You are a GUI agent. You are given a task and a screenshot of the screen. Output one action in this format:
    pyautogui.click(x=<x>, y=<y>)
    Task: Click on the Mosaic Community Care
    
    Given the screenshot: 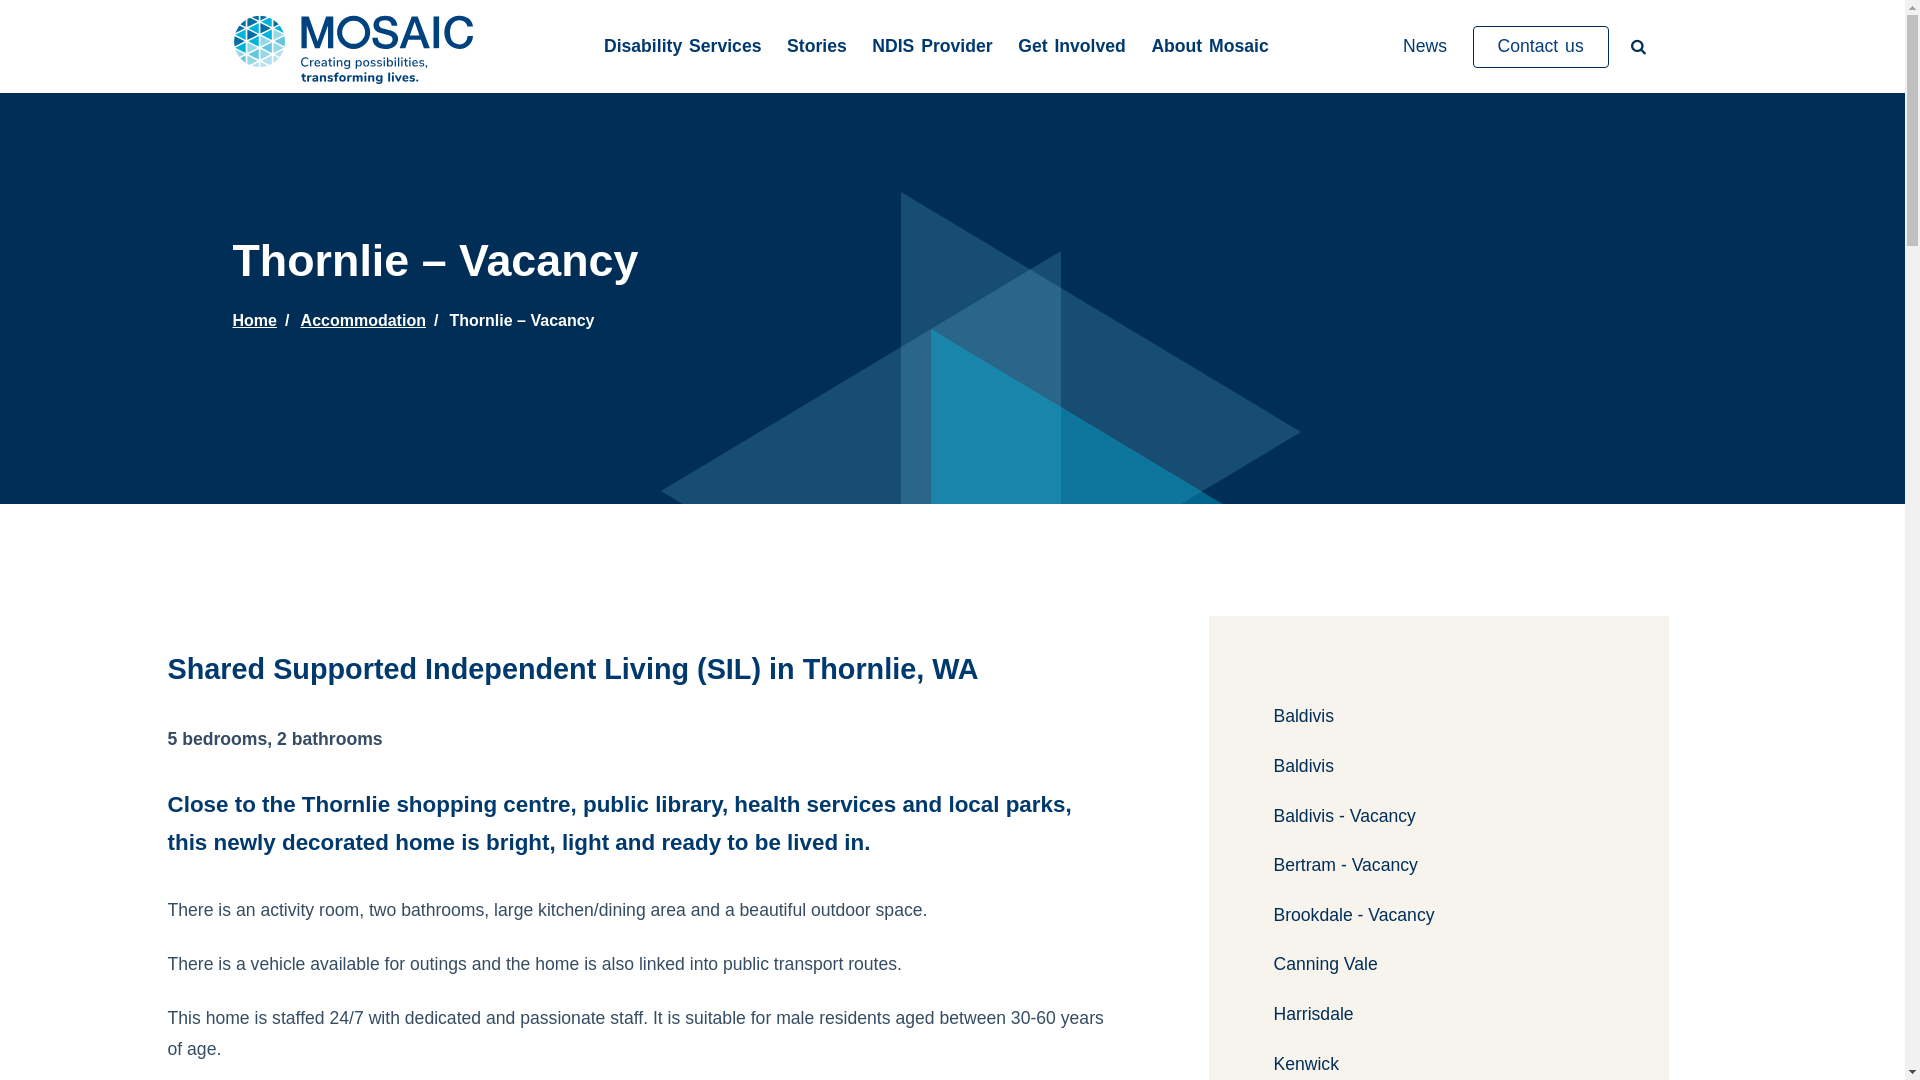 What is the action you would take?
    pyautogui.click(x=357, y=46)
    